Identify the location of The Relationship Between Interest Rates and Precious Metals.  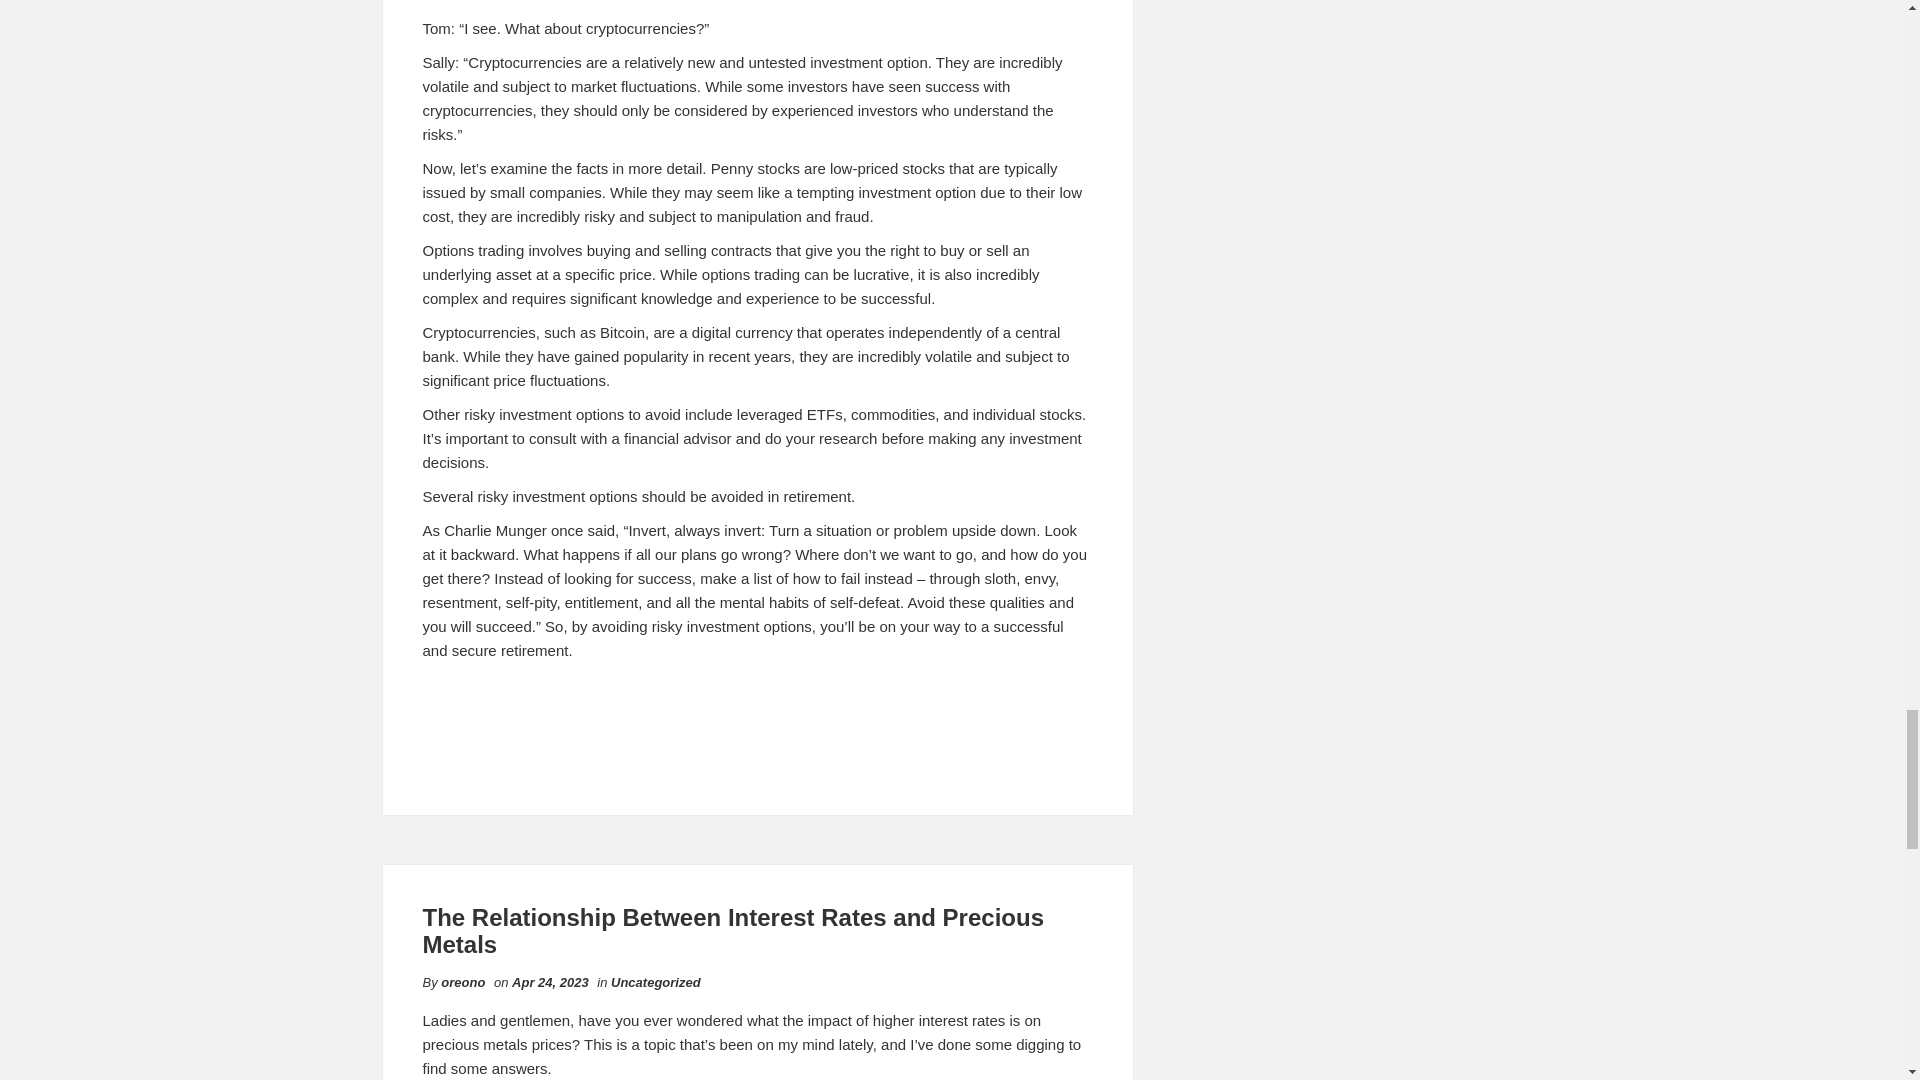
(733, 930).